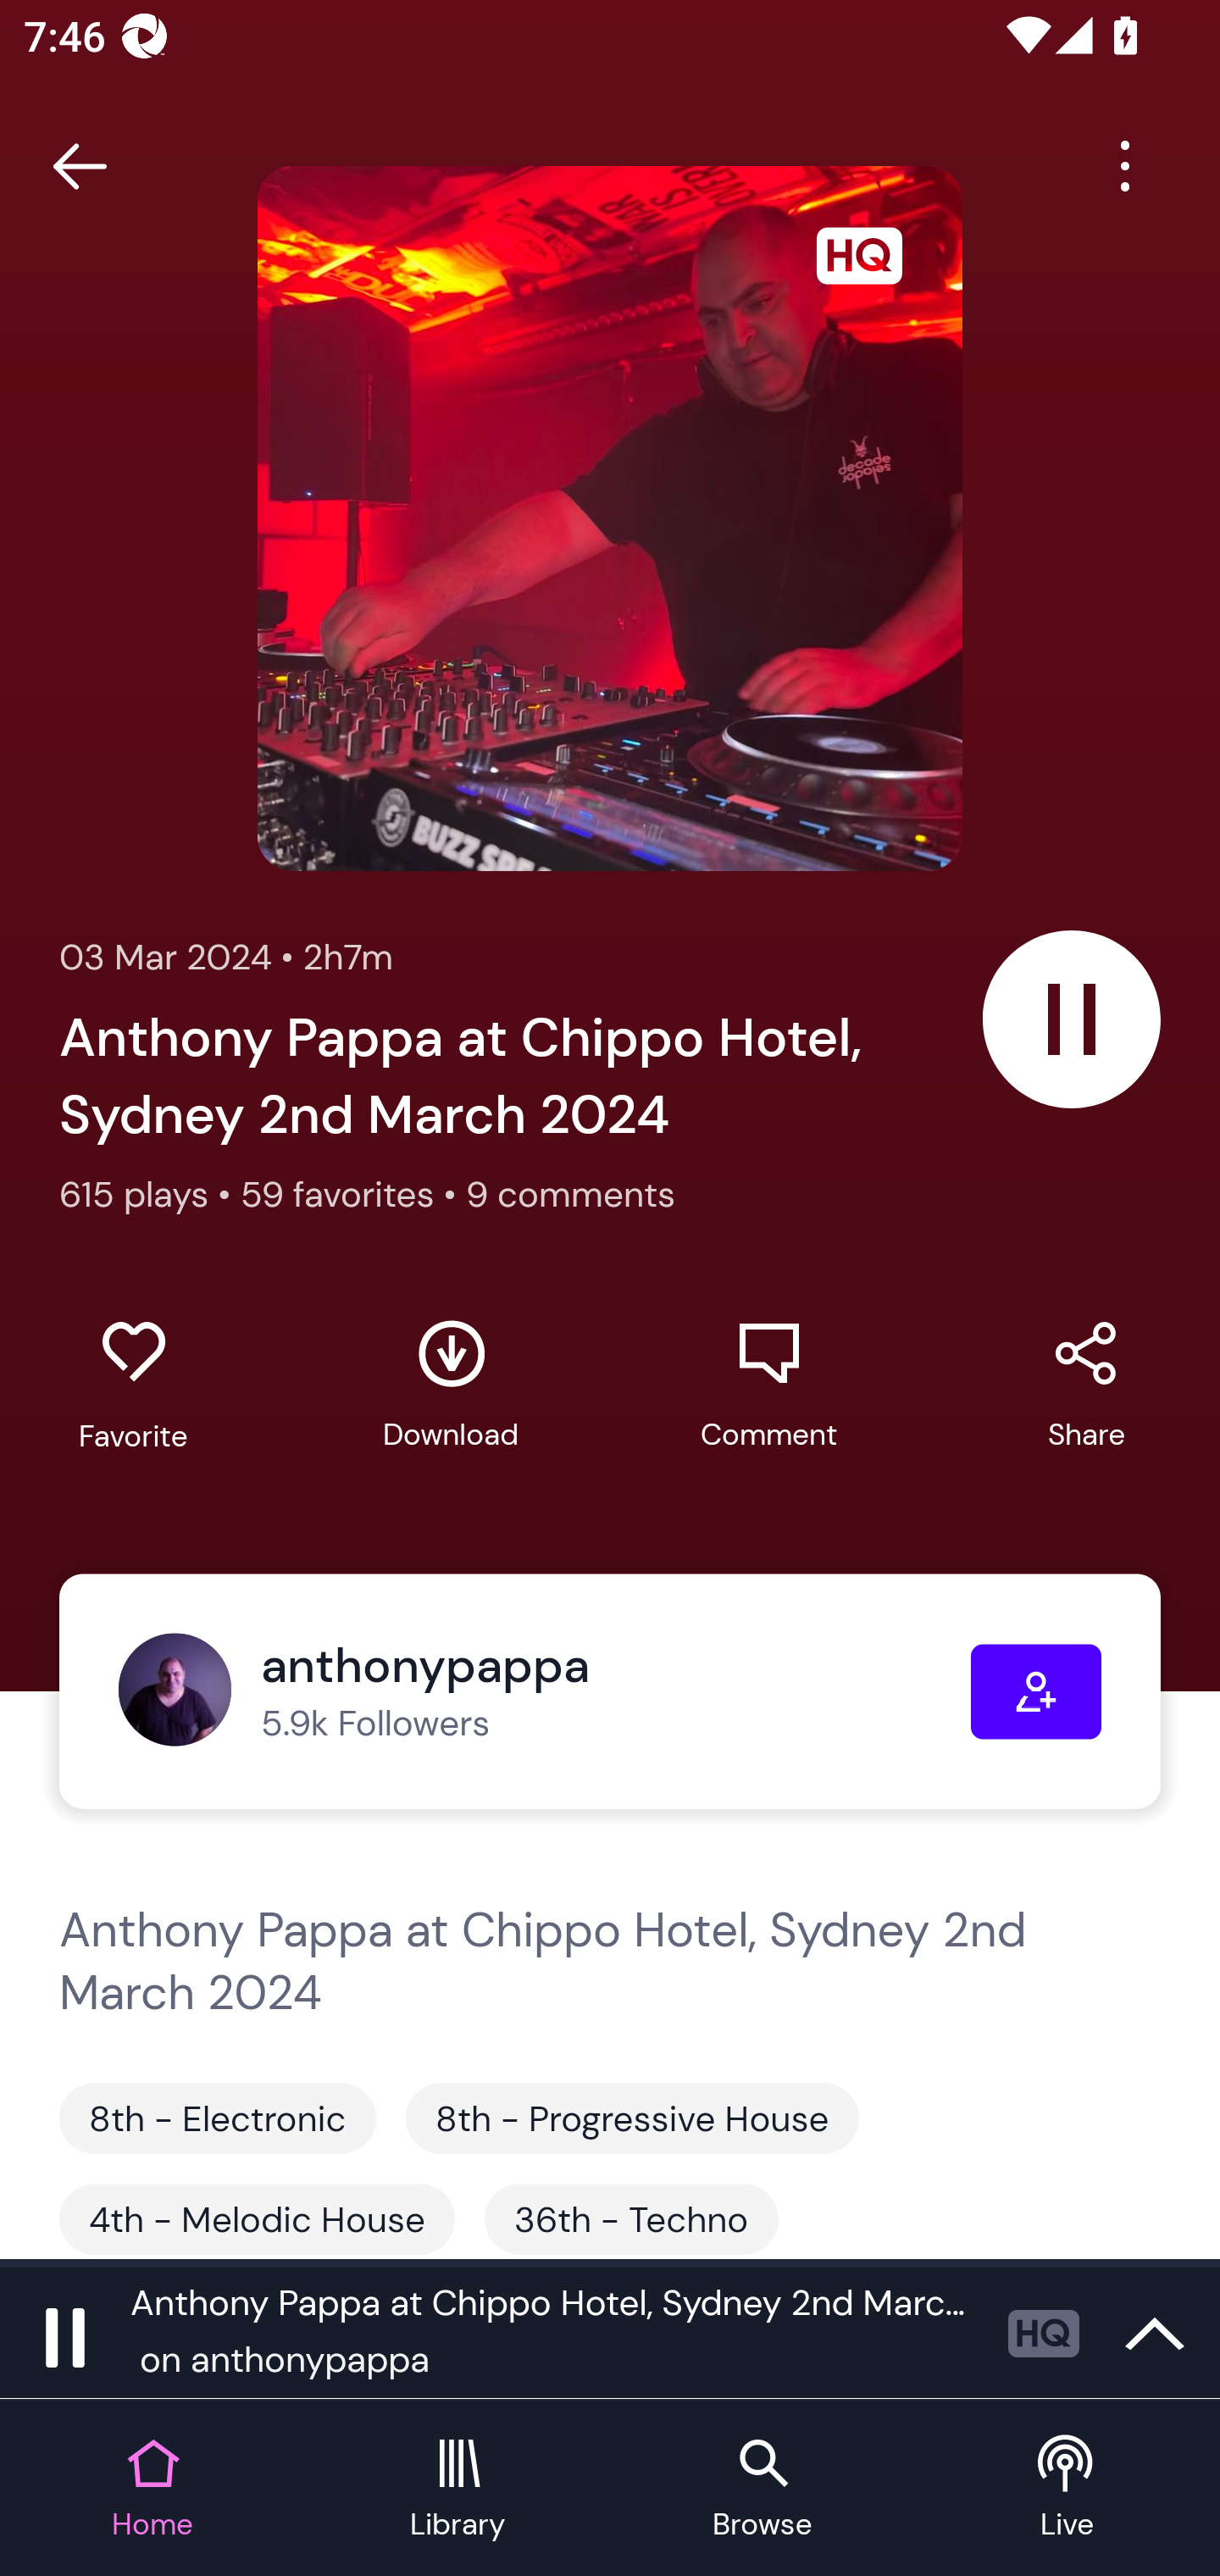 The width and height of the screenshot is (1220, 2576). What do you see at coordinates (630, 2218) in the screenshot?
I see `36th - Techno` at bounding box center [630, 2218].